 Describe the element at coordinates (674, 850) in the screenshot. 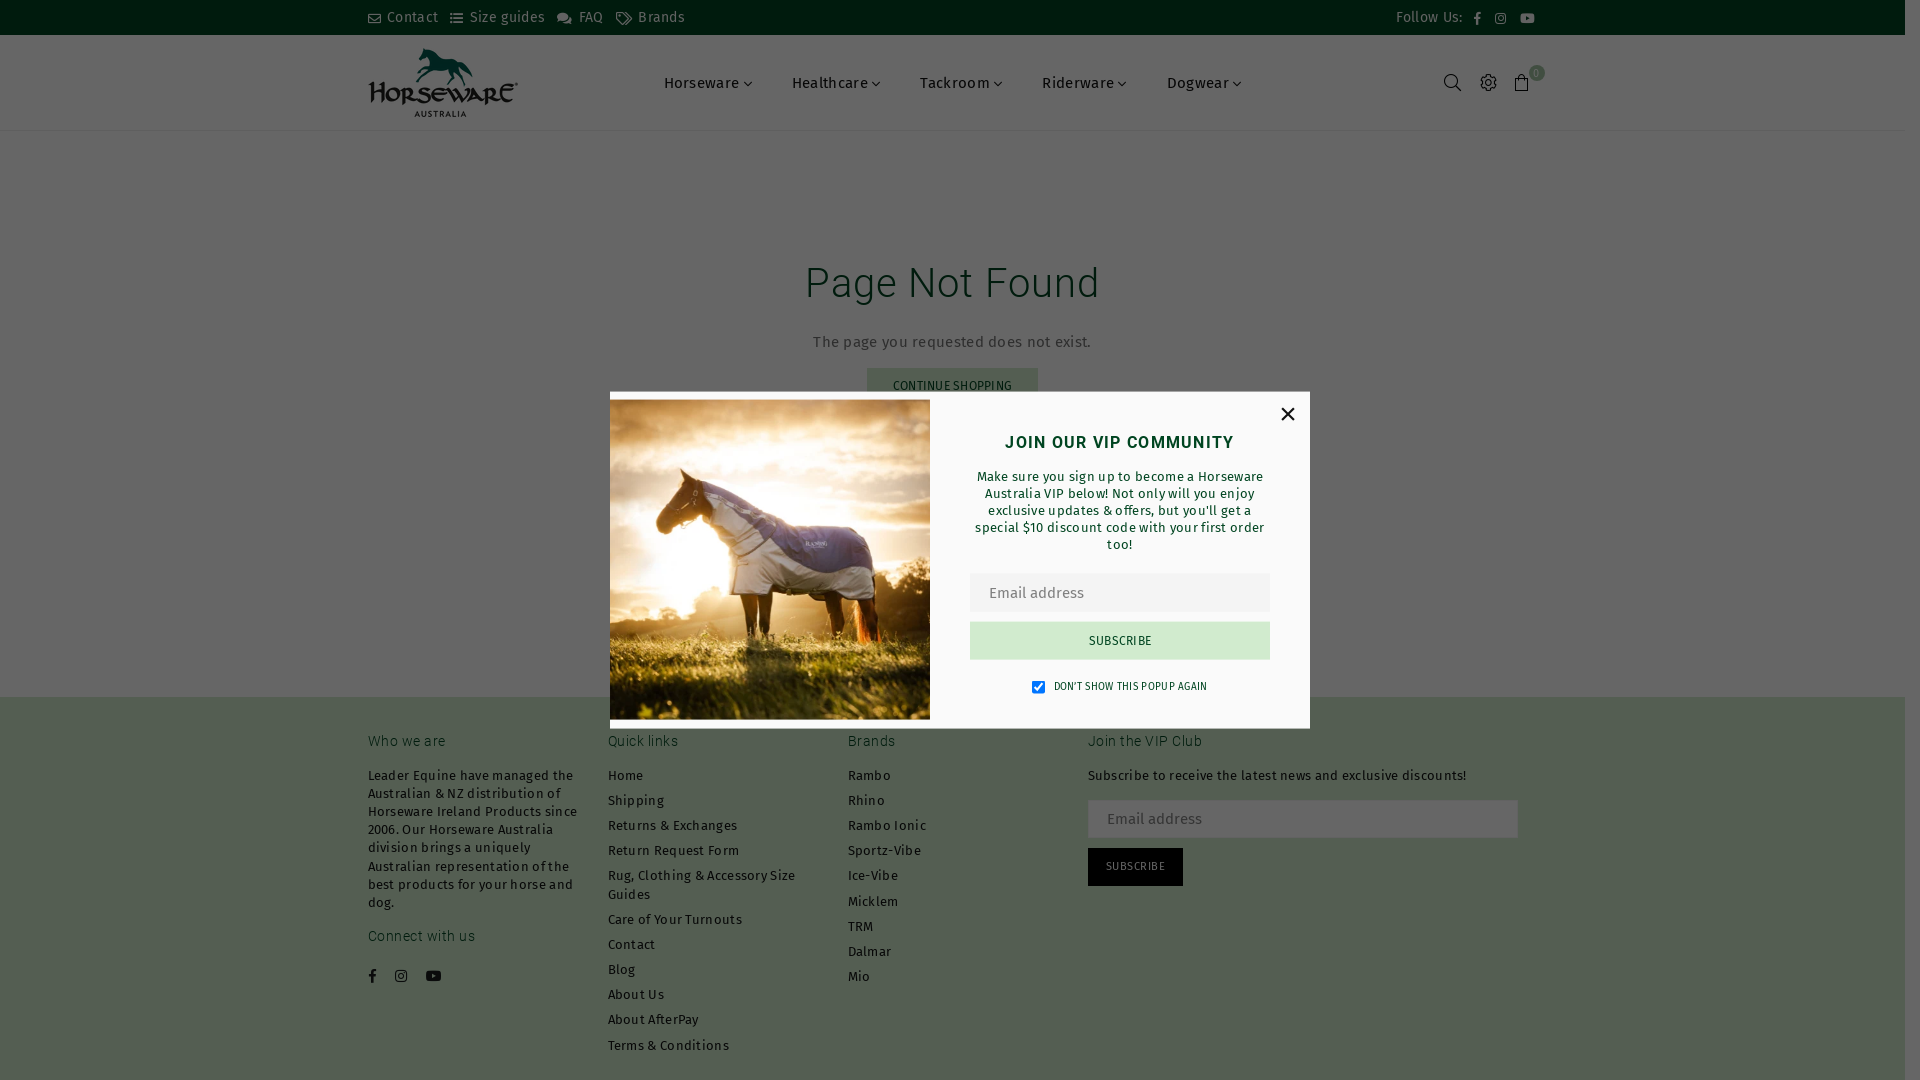

I see `Return Request Form` at that location.